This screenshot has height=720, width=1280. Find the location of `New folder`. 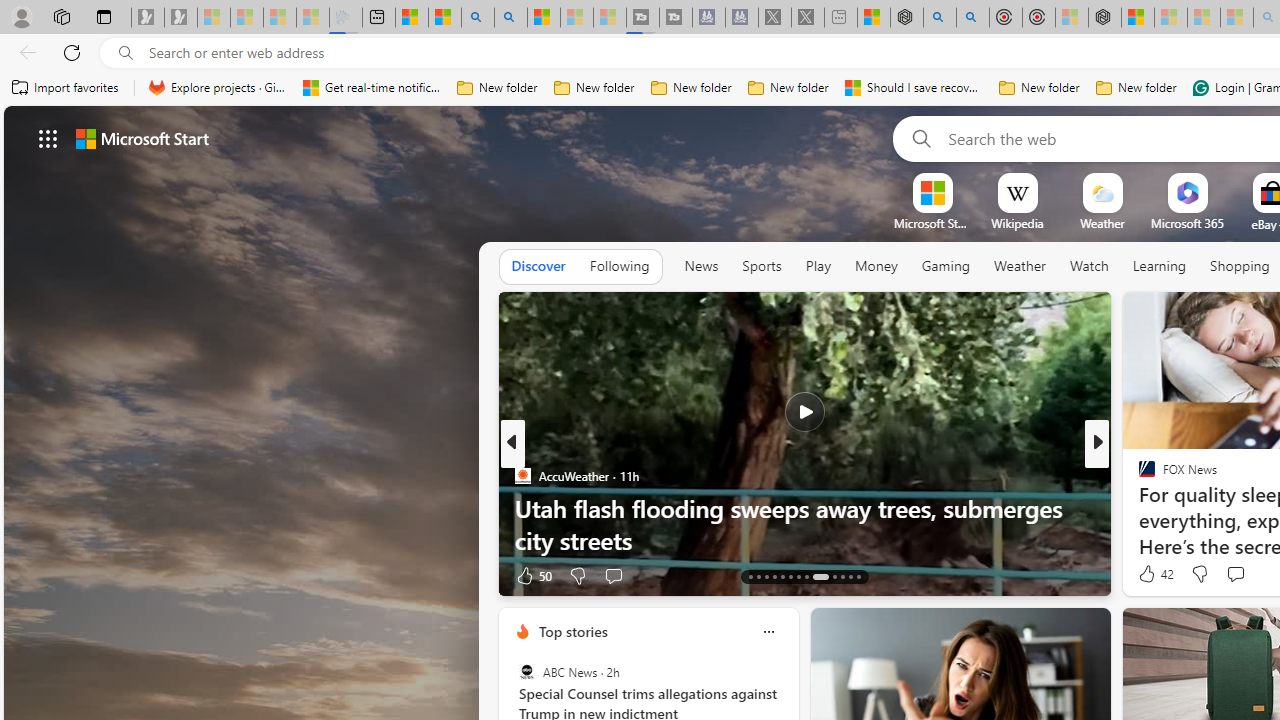

New folder is located at coordinates (1136, 88).